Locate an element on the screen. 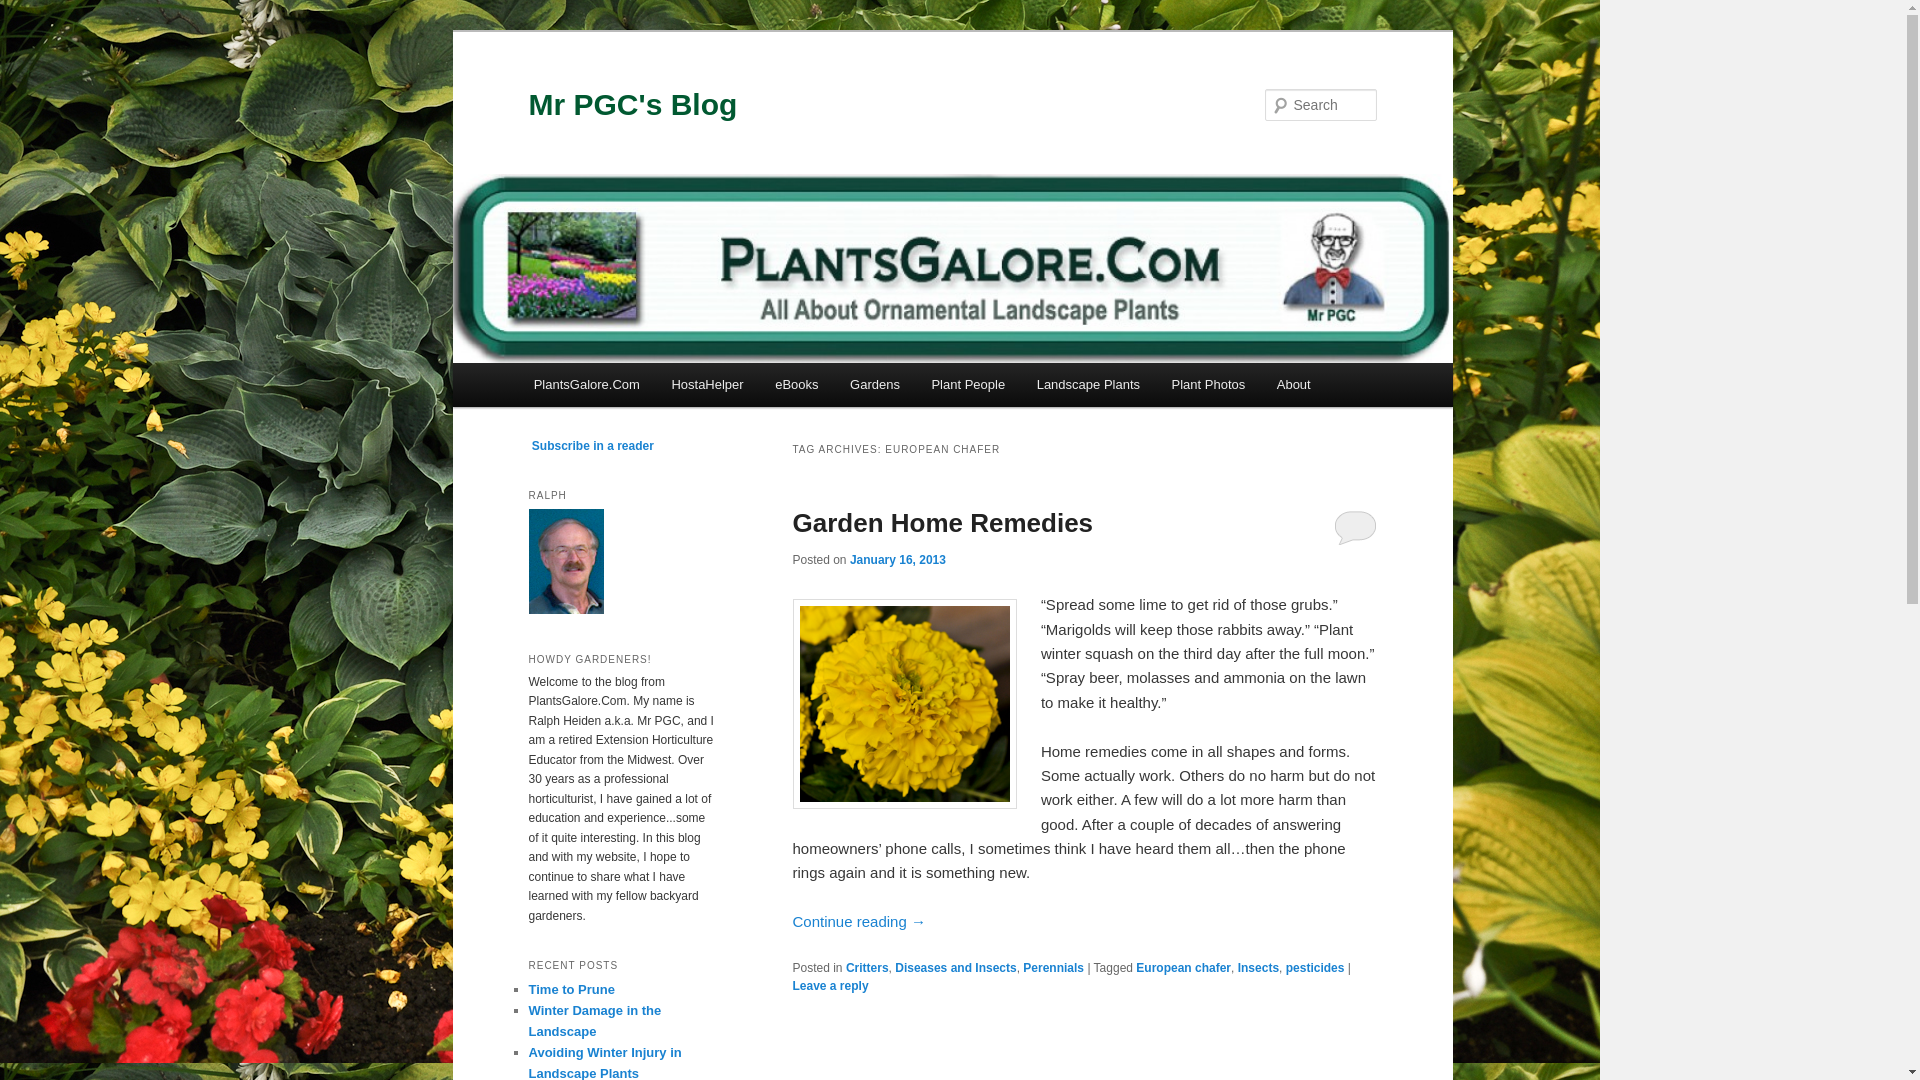 The image size is (1920, 1080). Leave a reply is located at coordinates (829, 985).